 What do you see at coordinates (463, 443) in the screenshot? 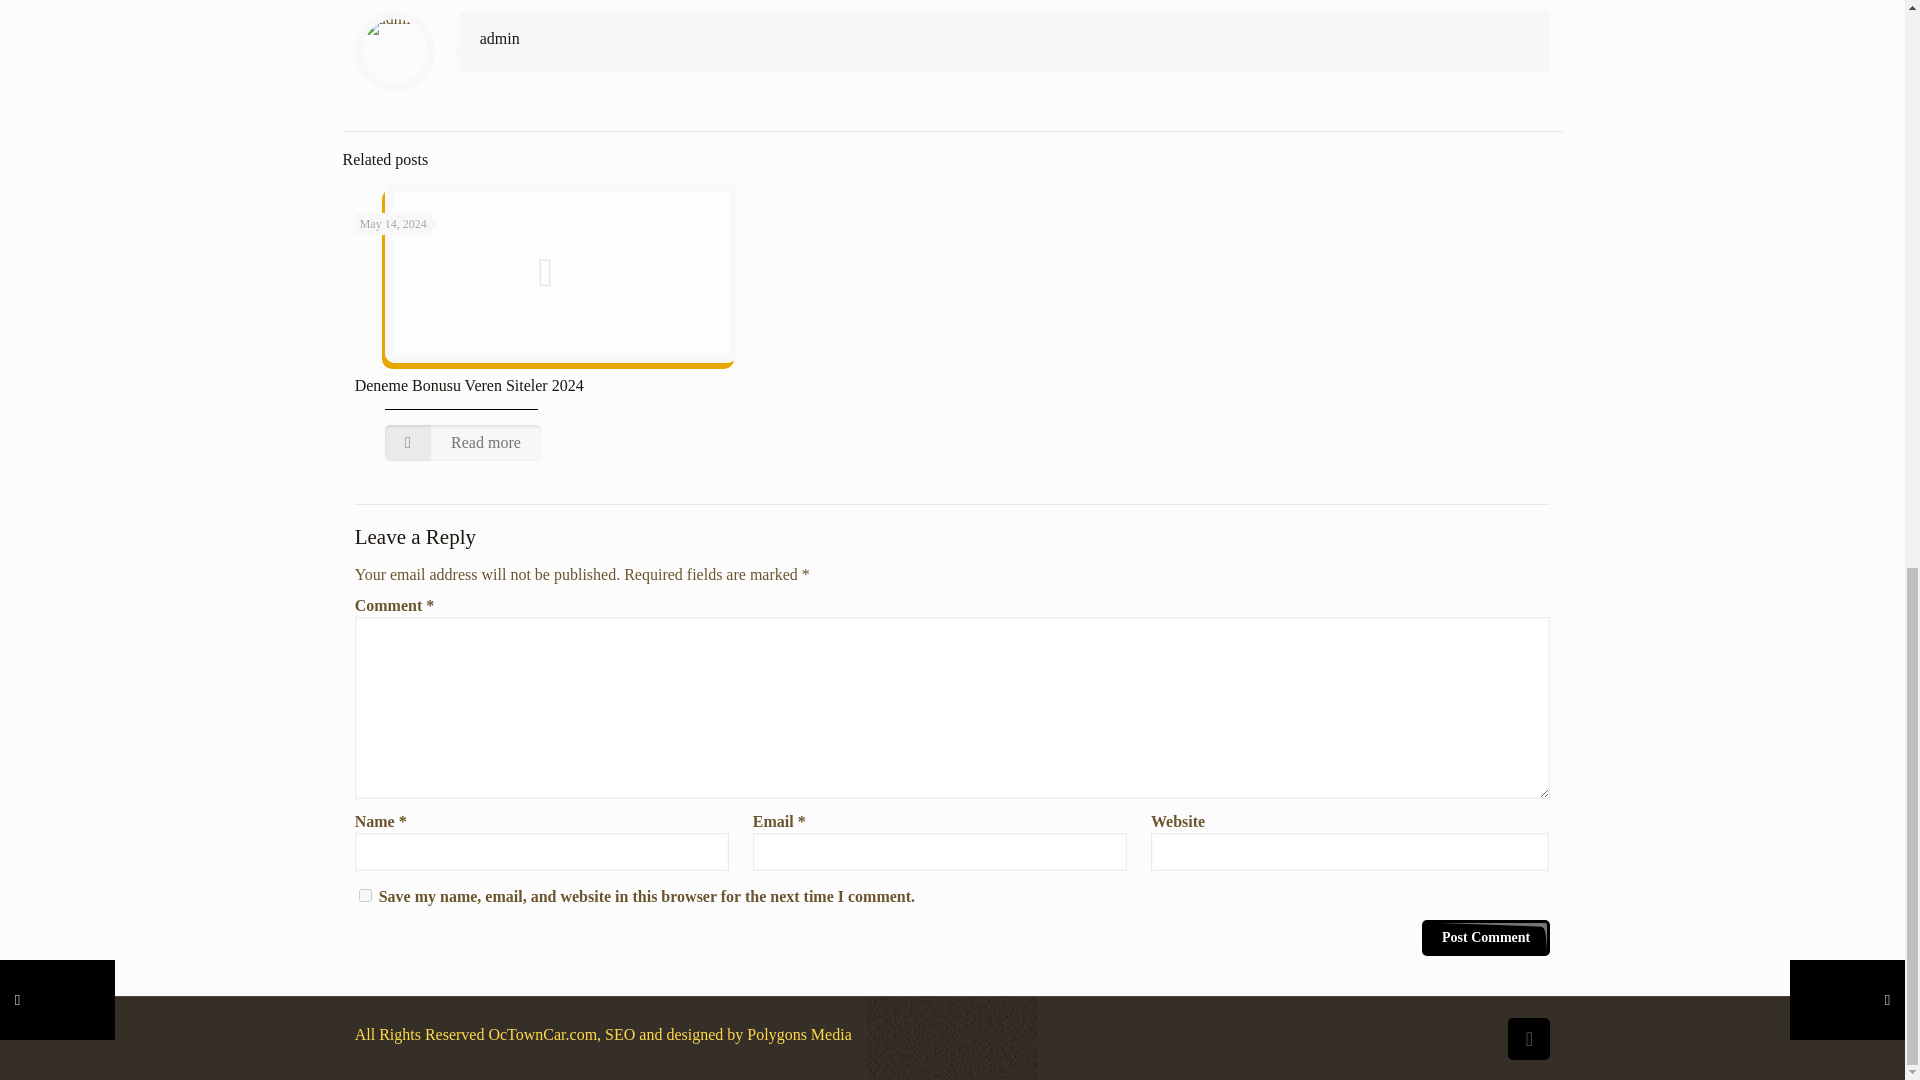
I see `Read more` at bounding box center [463, 443].